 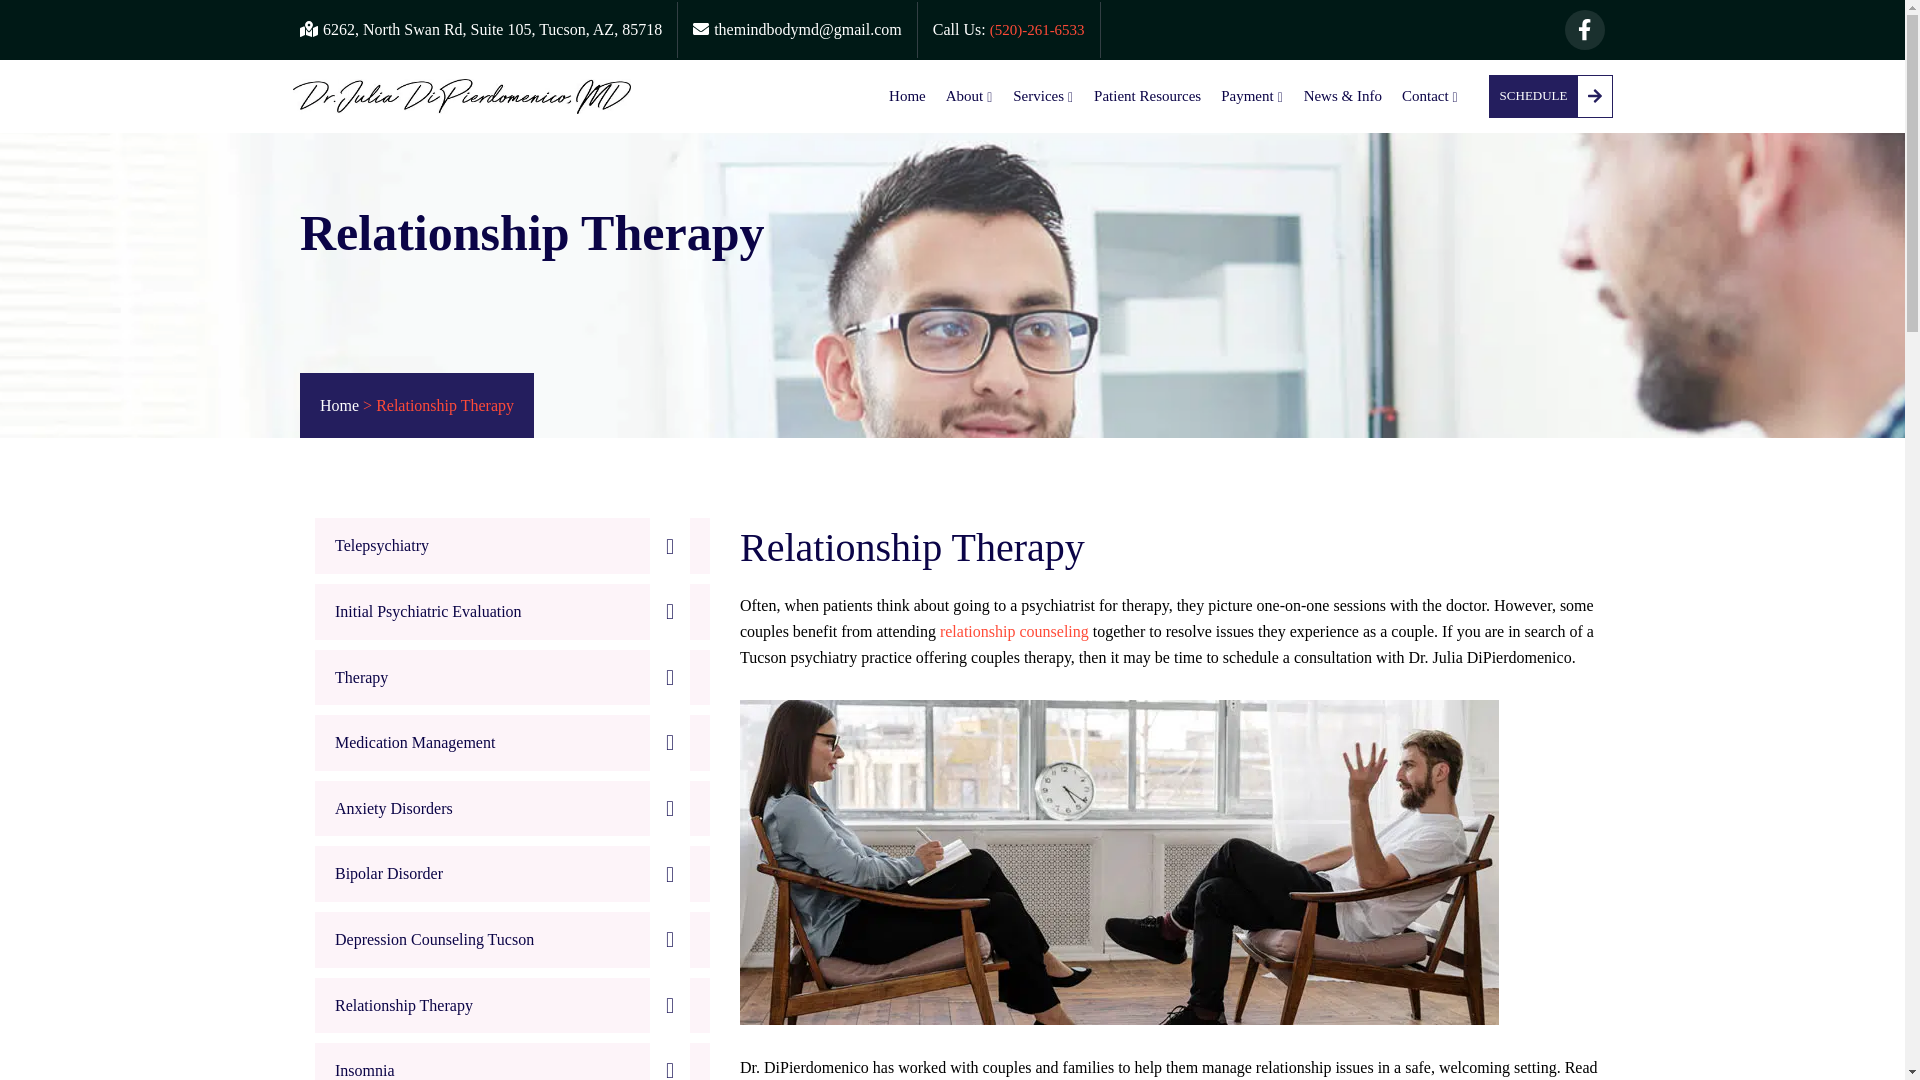 What do you see at coordinates (970, 96) in the screenshot?
I see `About` at bounding box center [970, 96].